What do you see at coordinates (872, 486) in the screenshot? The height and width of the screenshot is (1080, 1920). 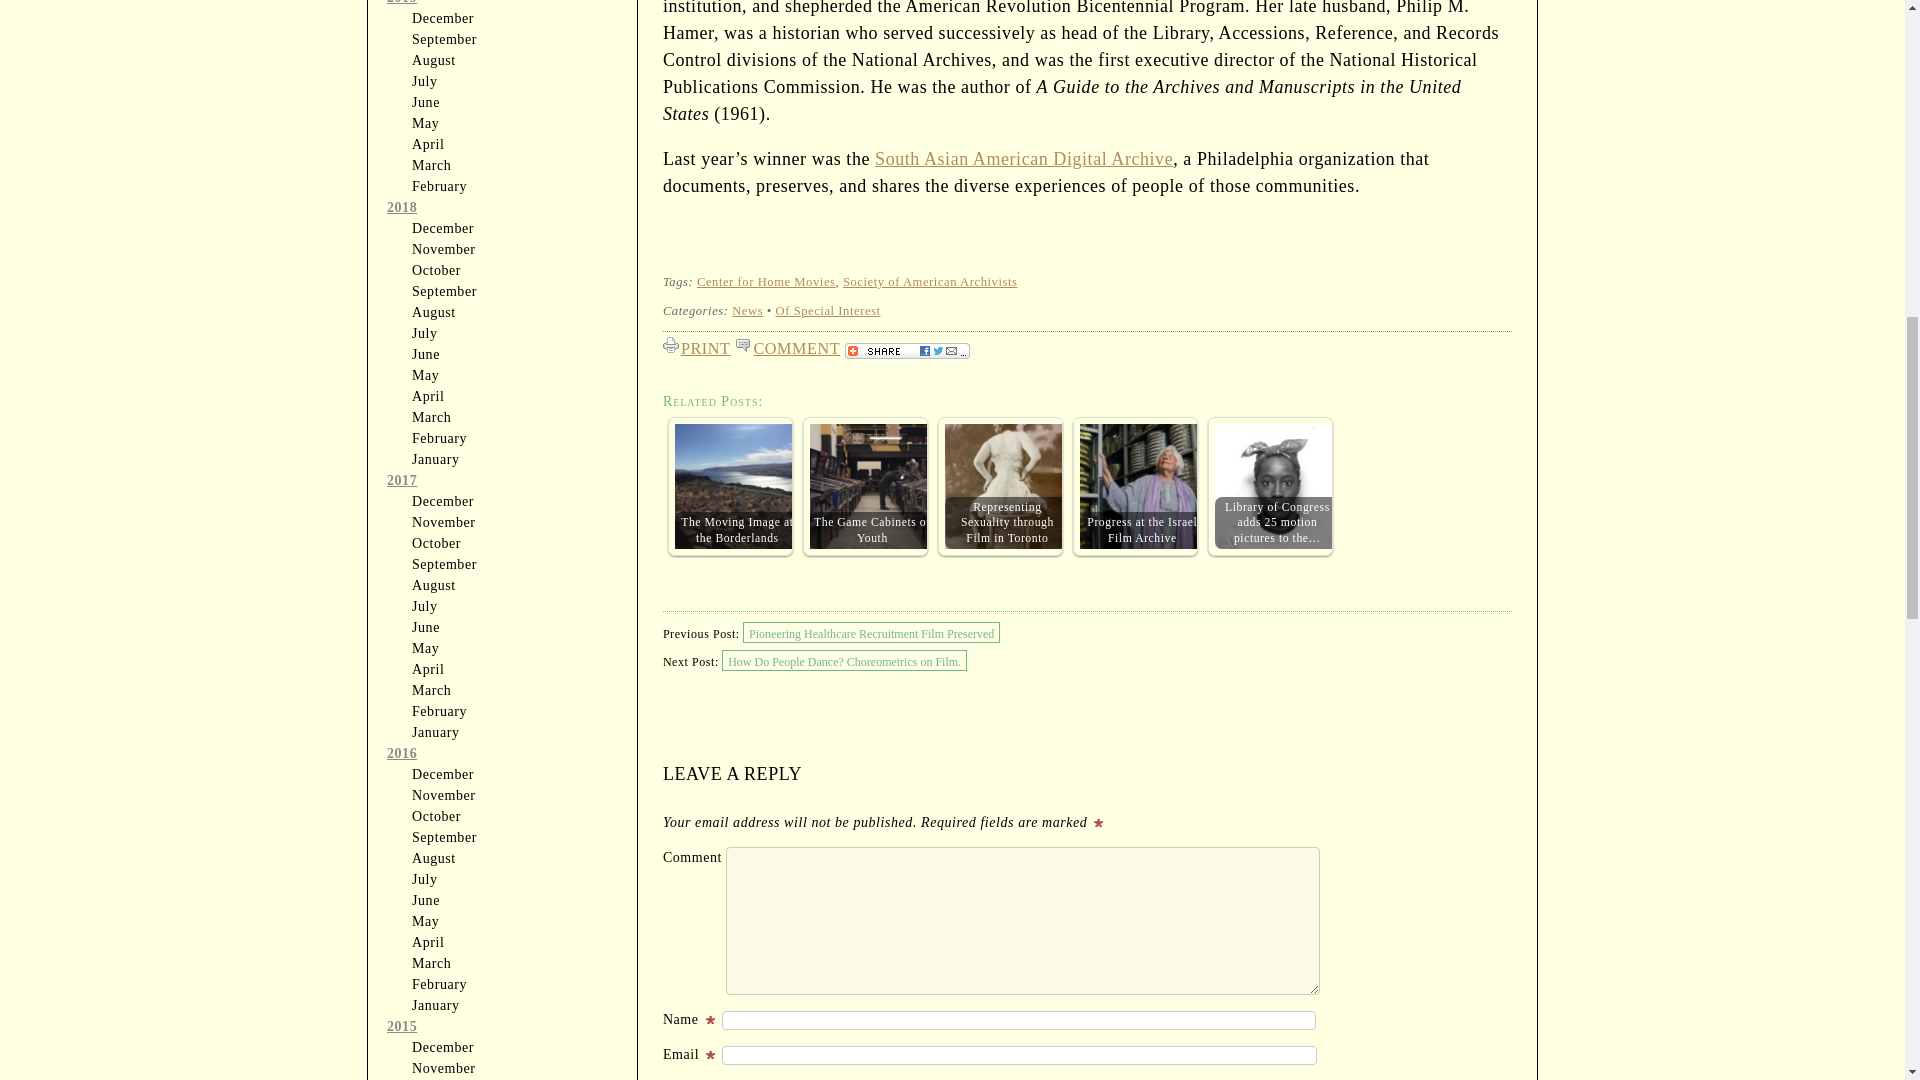 I see `The Game Cabinets of Youth` at bounding box center [872, 486].